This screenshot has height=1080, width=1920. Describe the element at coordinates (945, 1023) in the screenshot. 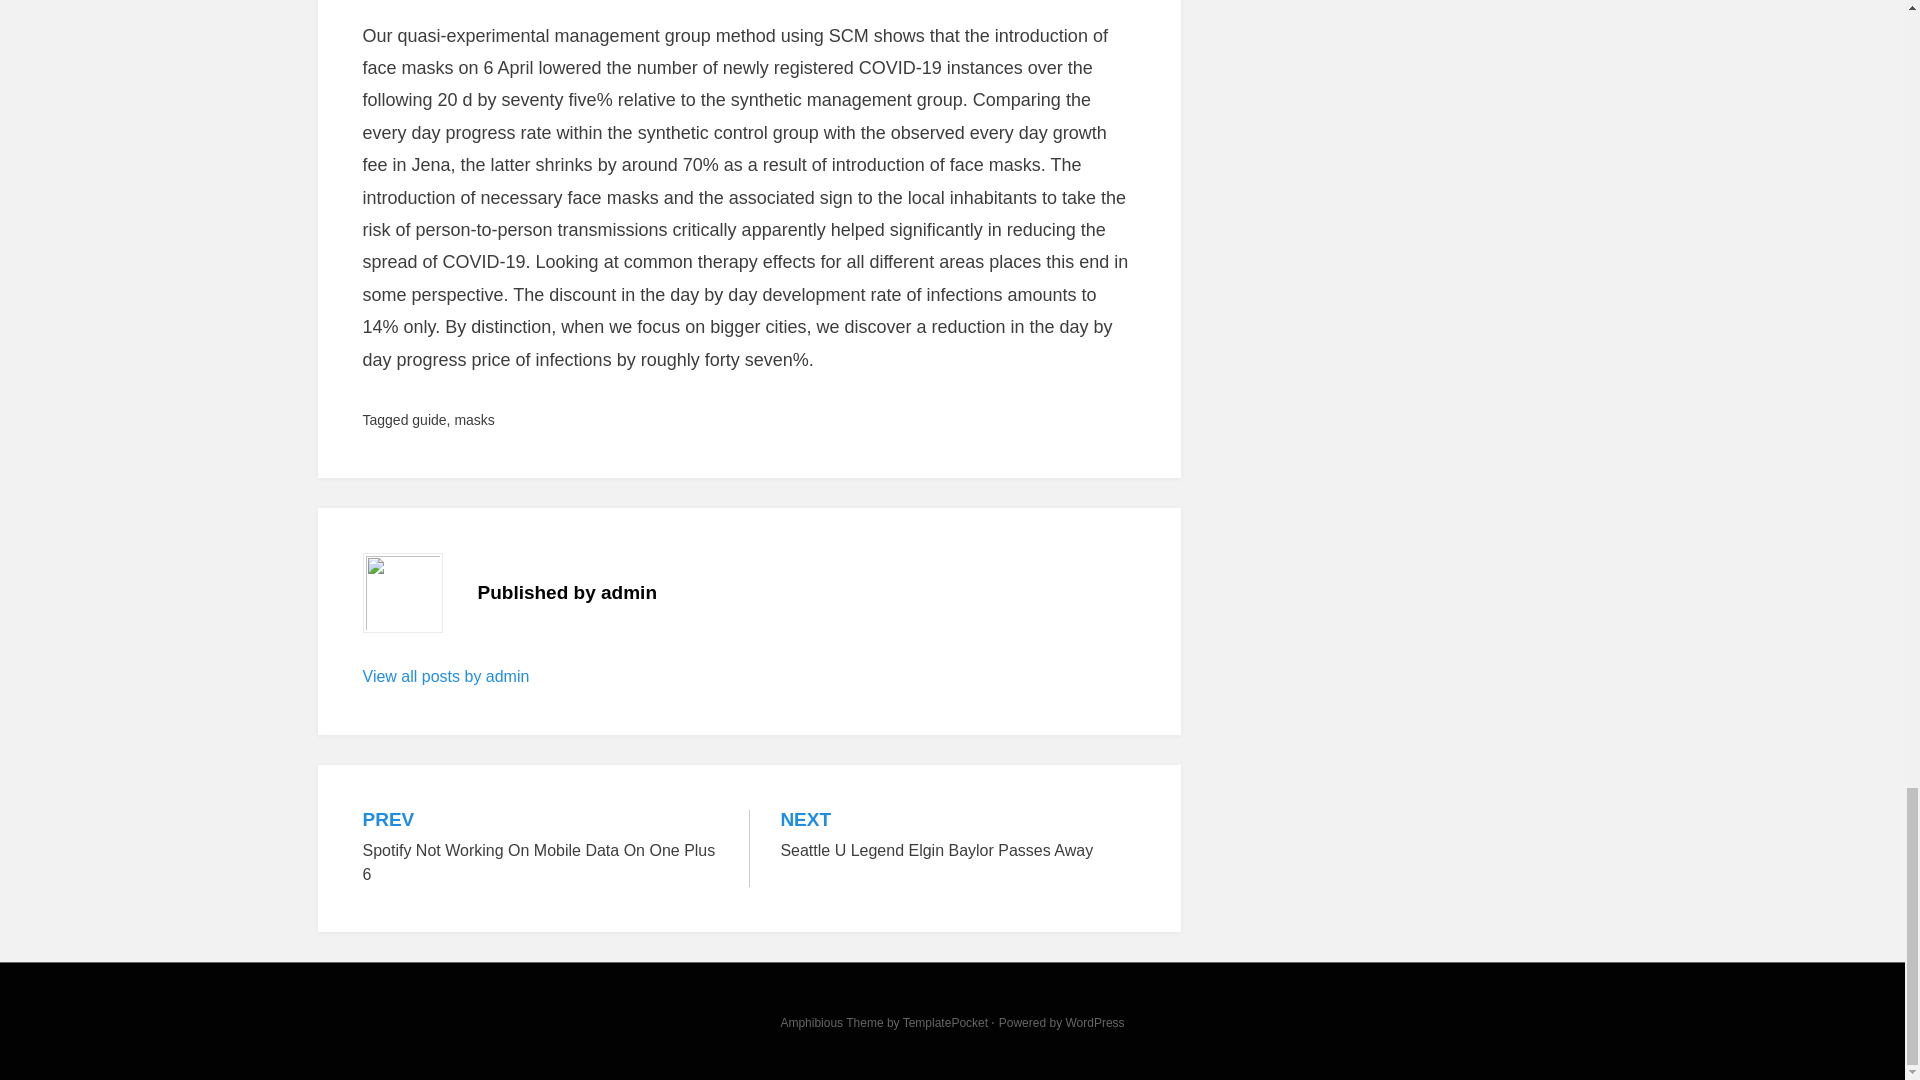

I see `View all posts by admin` at that location.